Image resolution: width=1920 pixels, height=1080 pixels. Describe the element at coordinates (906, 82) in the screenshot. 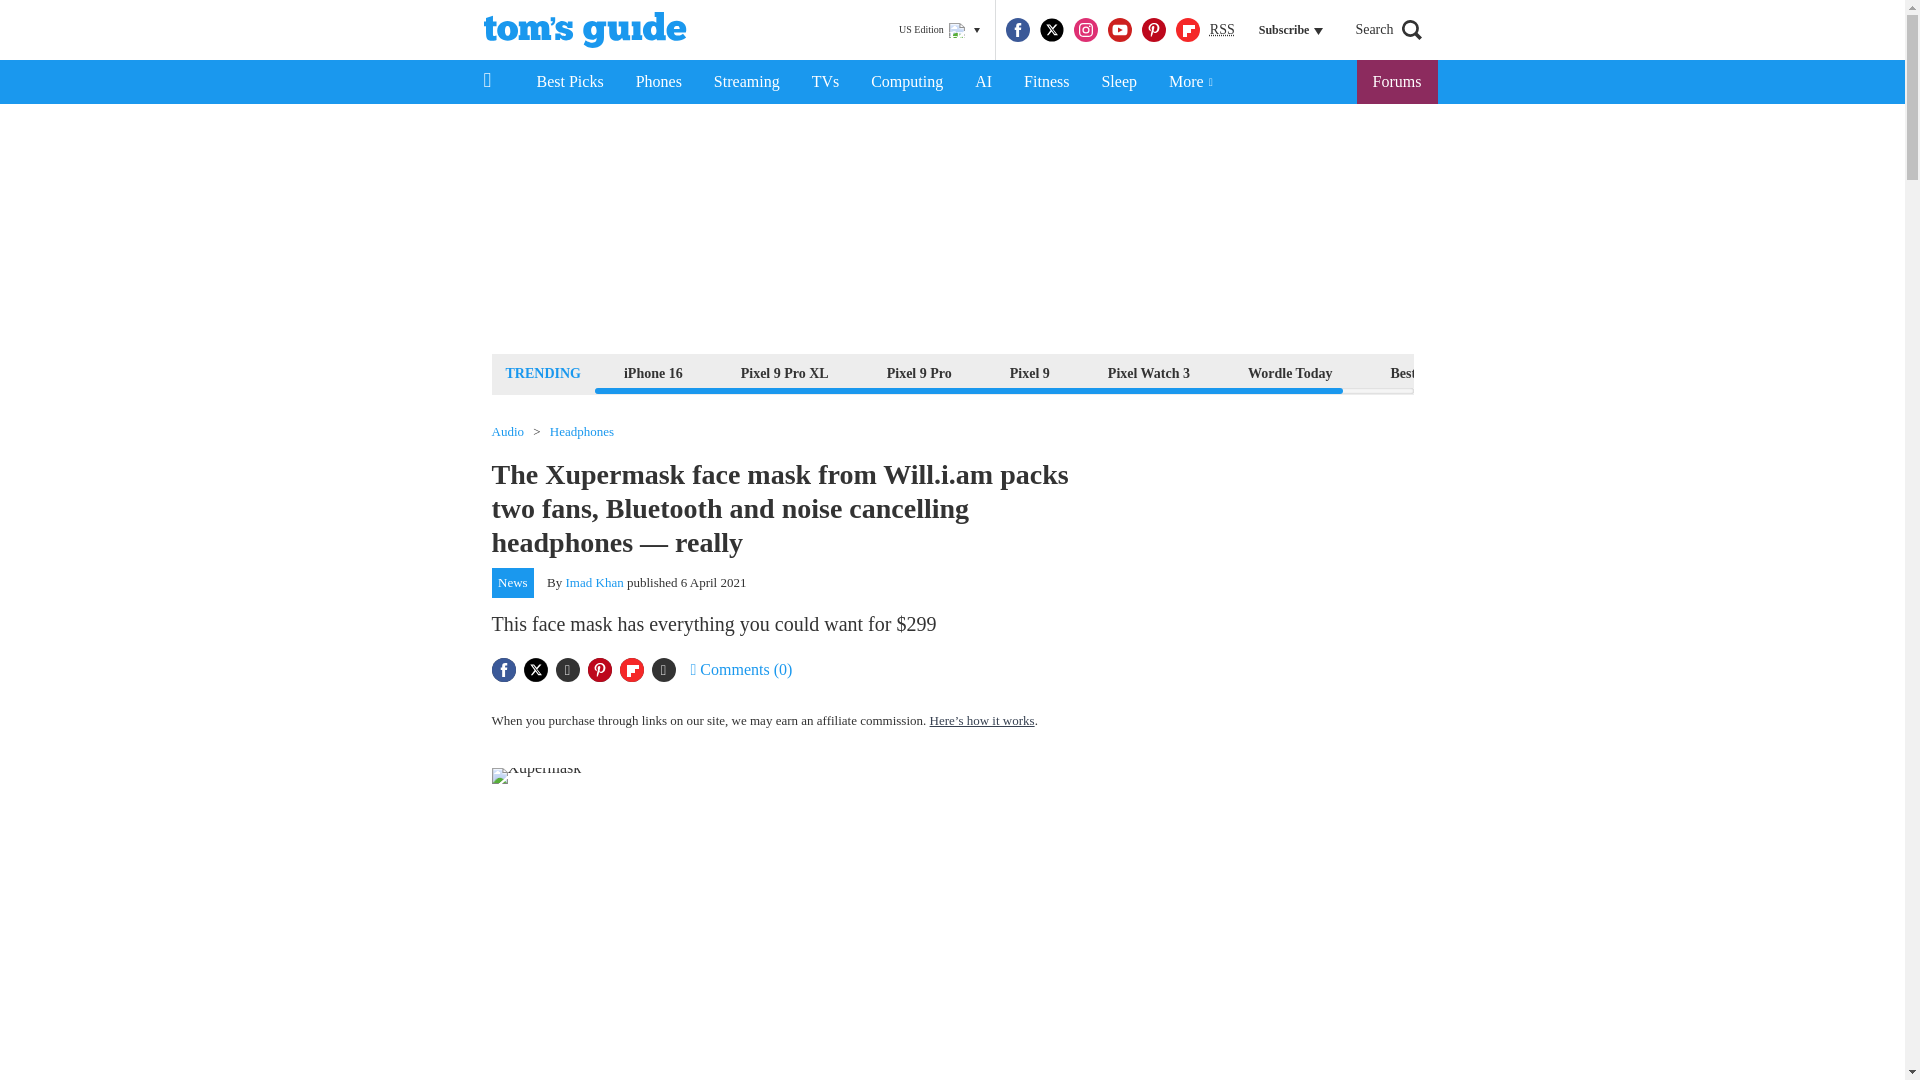

I see `Computing` at that location.